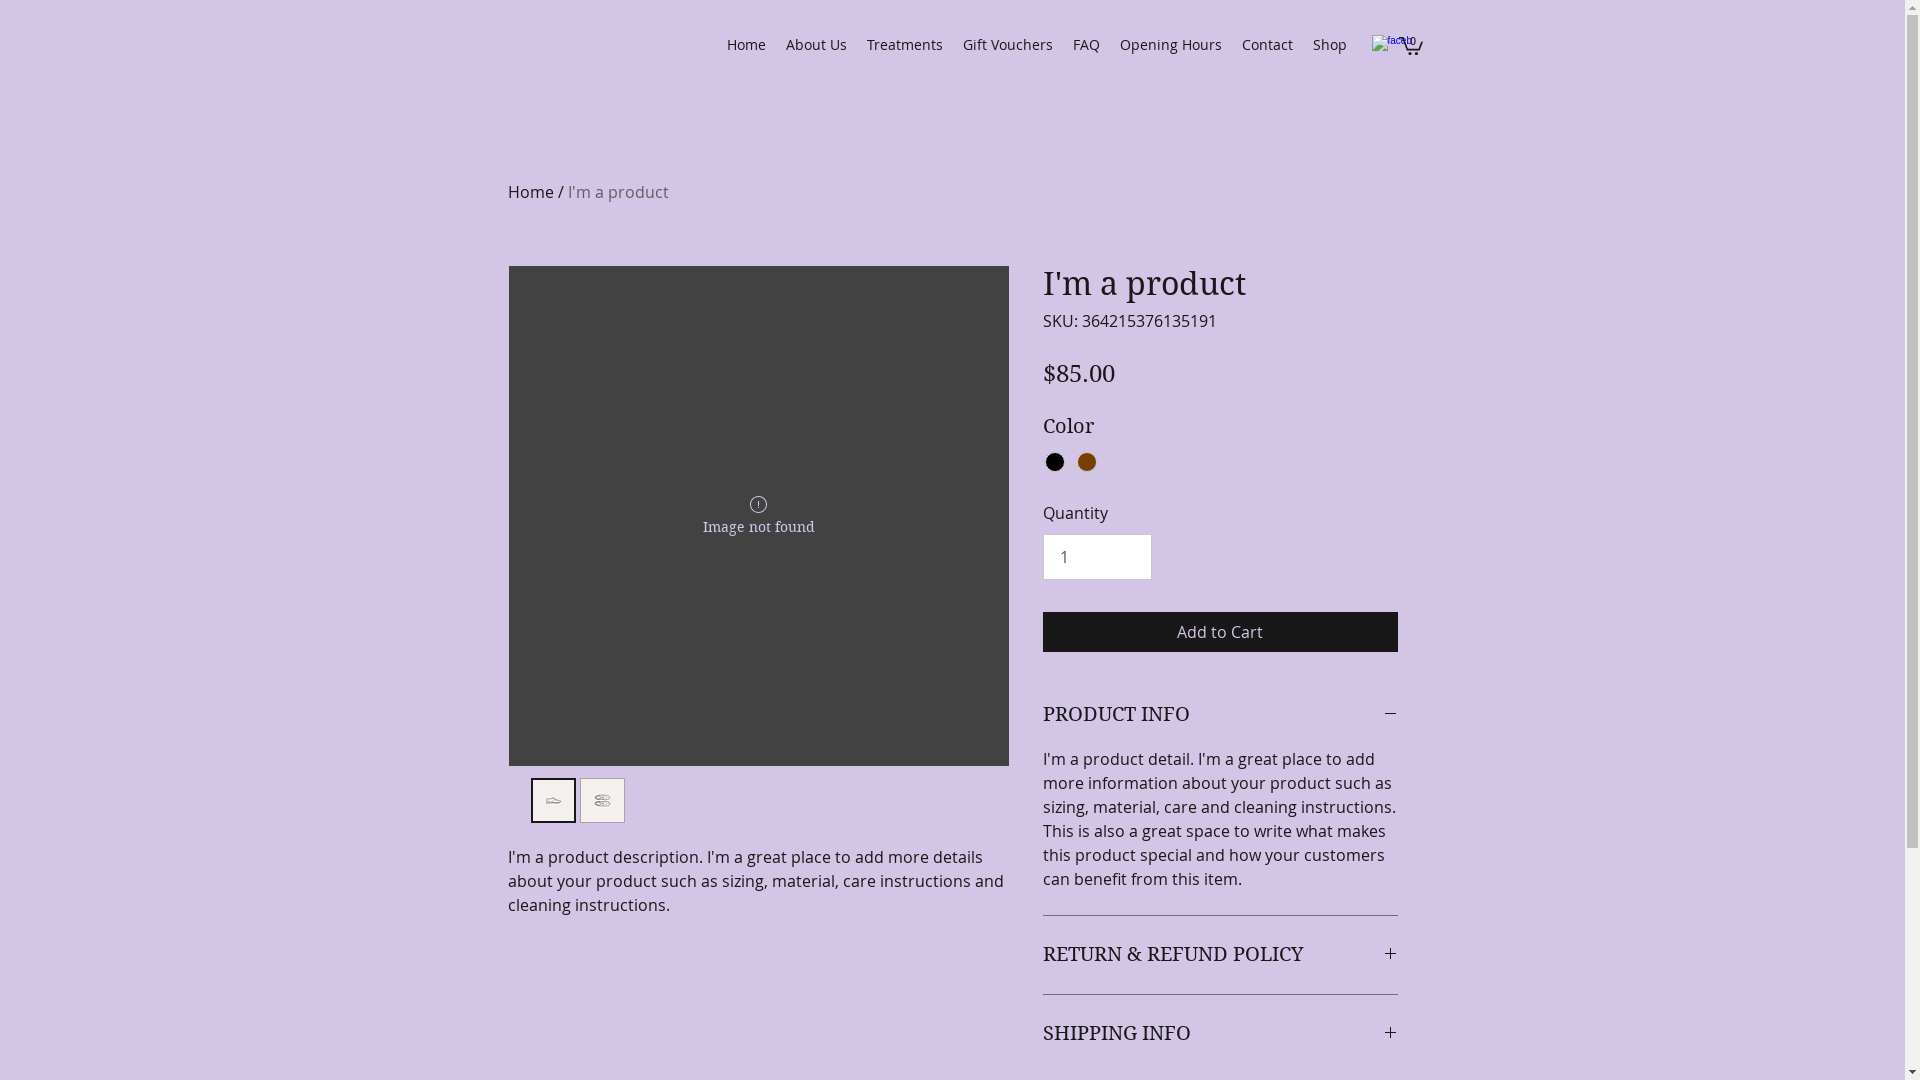 This screenshot has width=1920, height=1080. What do you see at coordinates (1220, 1034) in the screenshot?
I see `SHIPPING INFO` at bounding box center [1220, 1034].